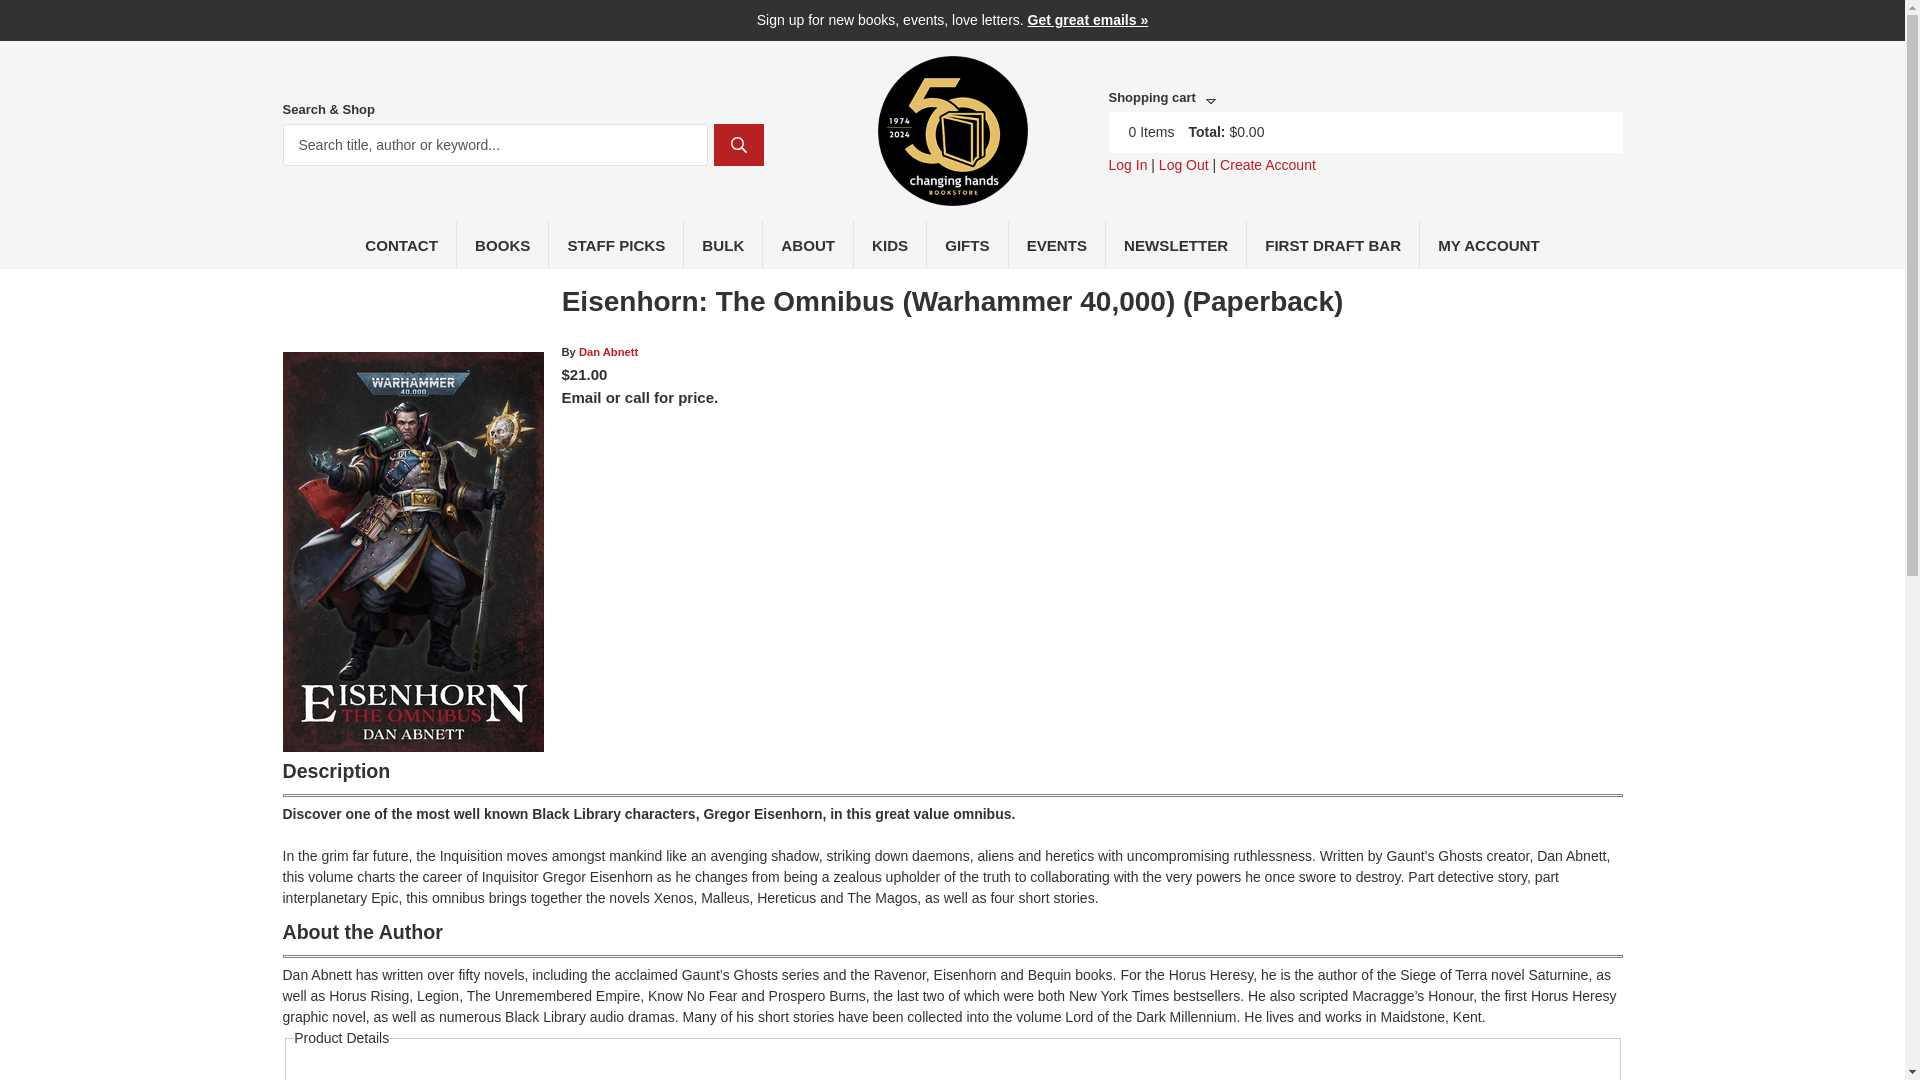  Describe the element at coordinates (952, 194) in the screenshot. I see `Home page` at that location.